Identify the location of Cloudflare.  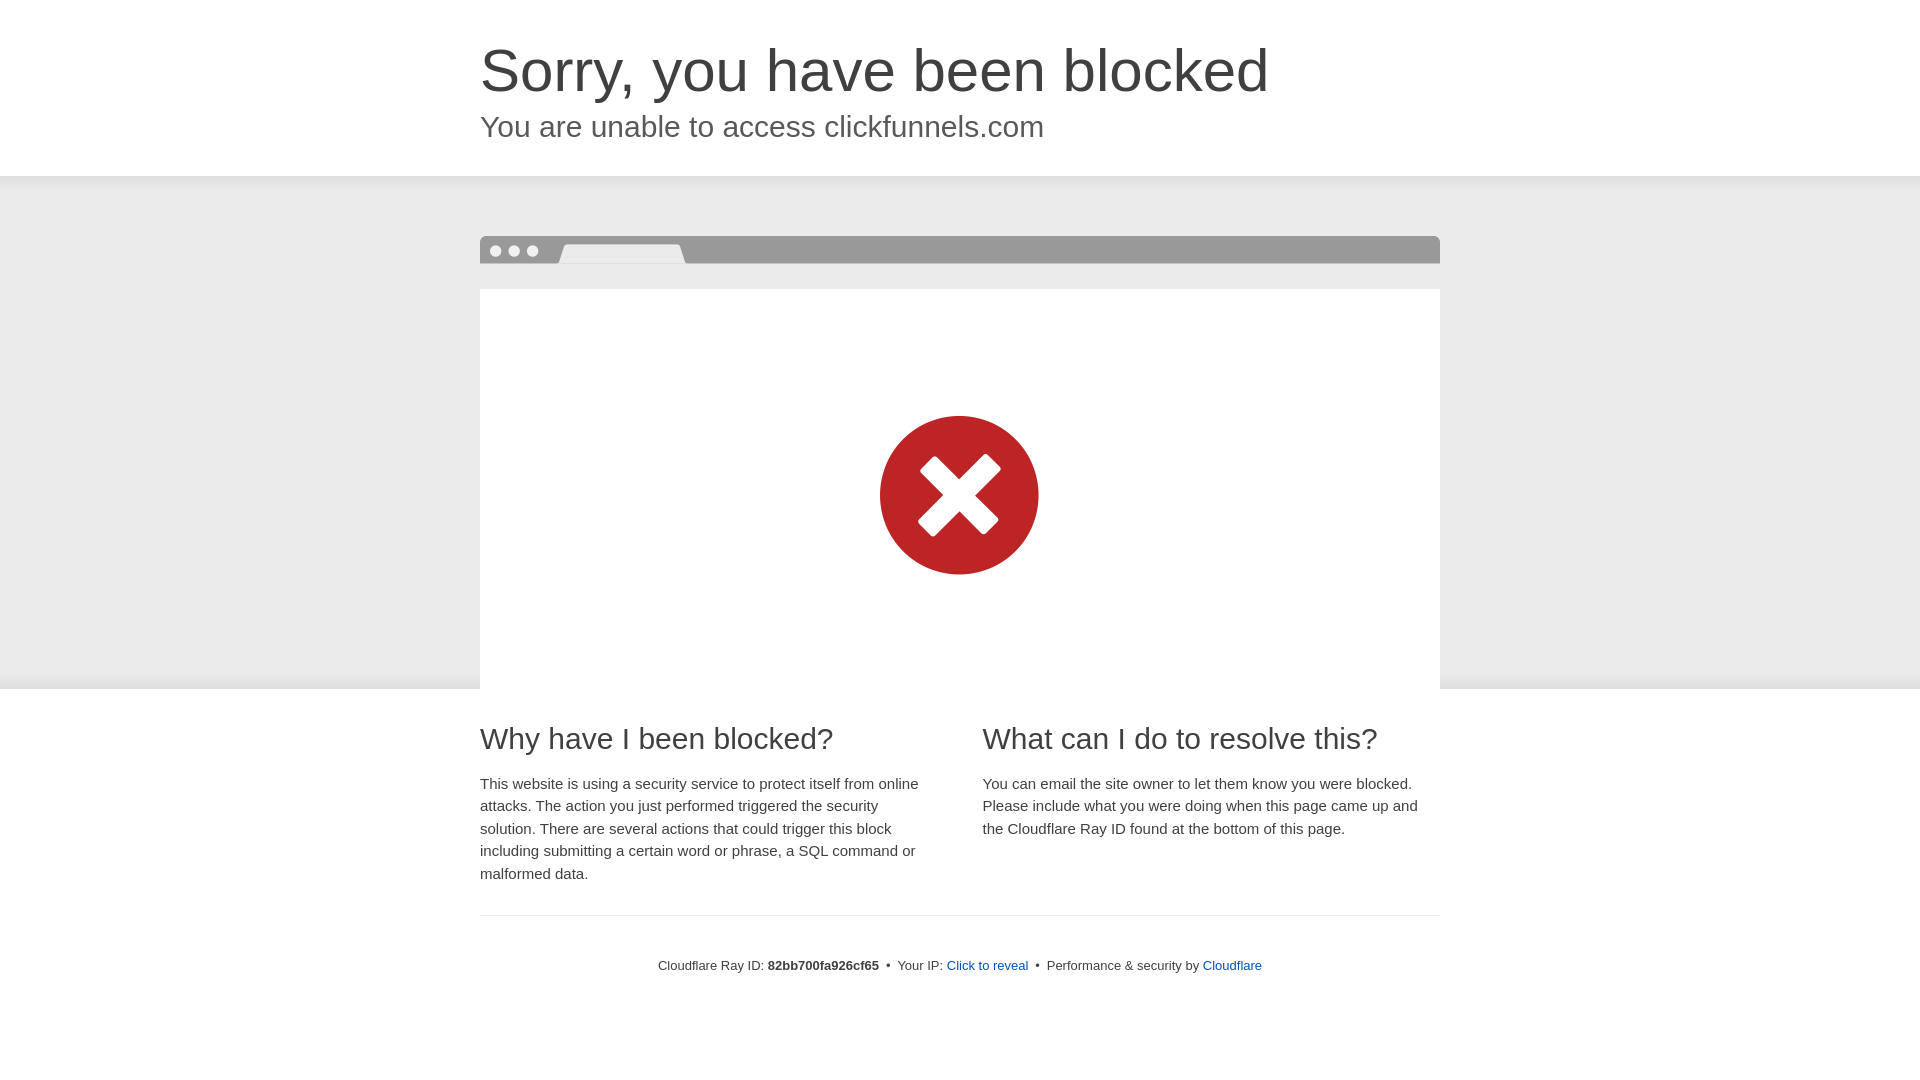
(1232, 966).